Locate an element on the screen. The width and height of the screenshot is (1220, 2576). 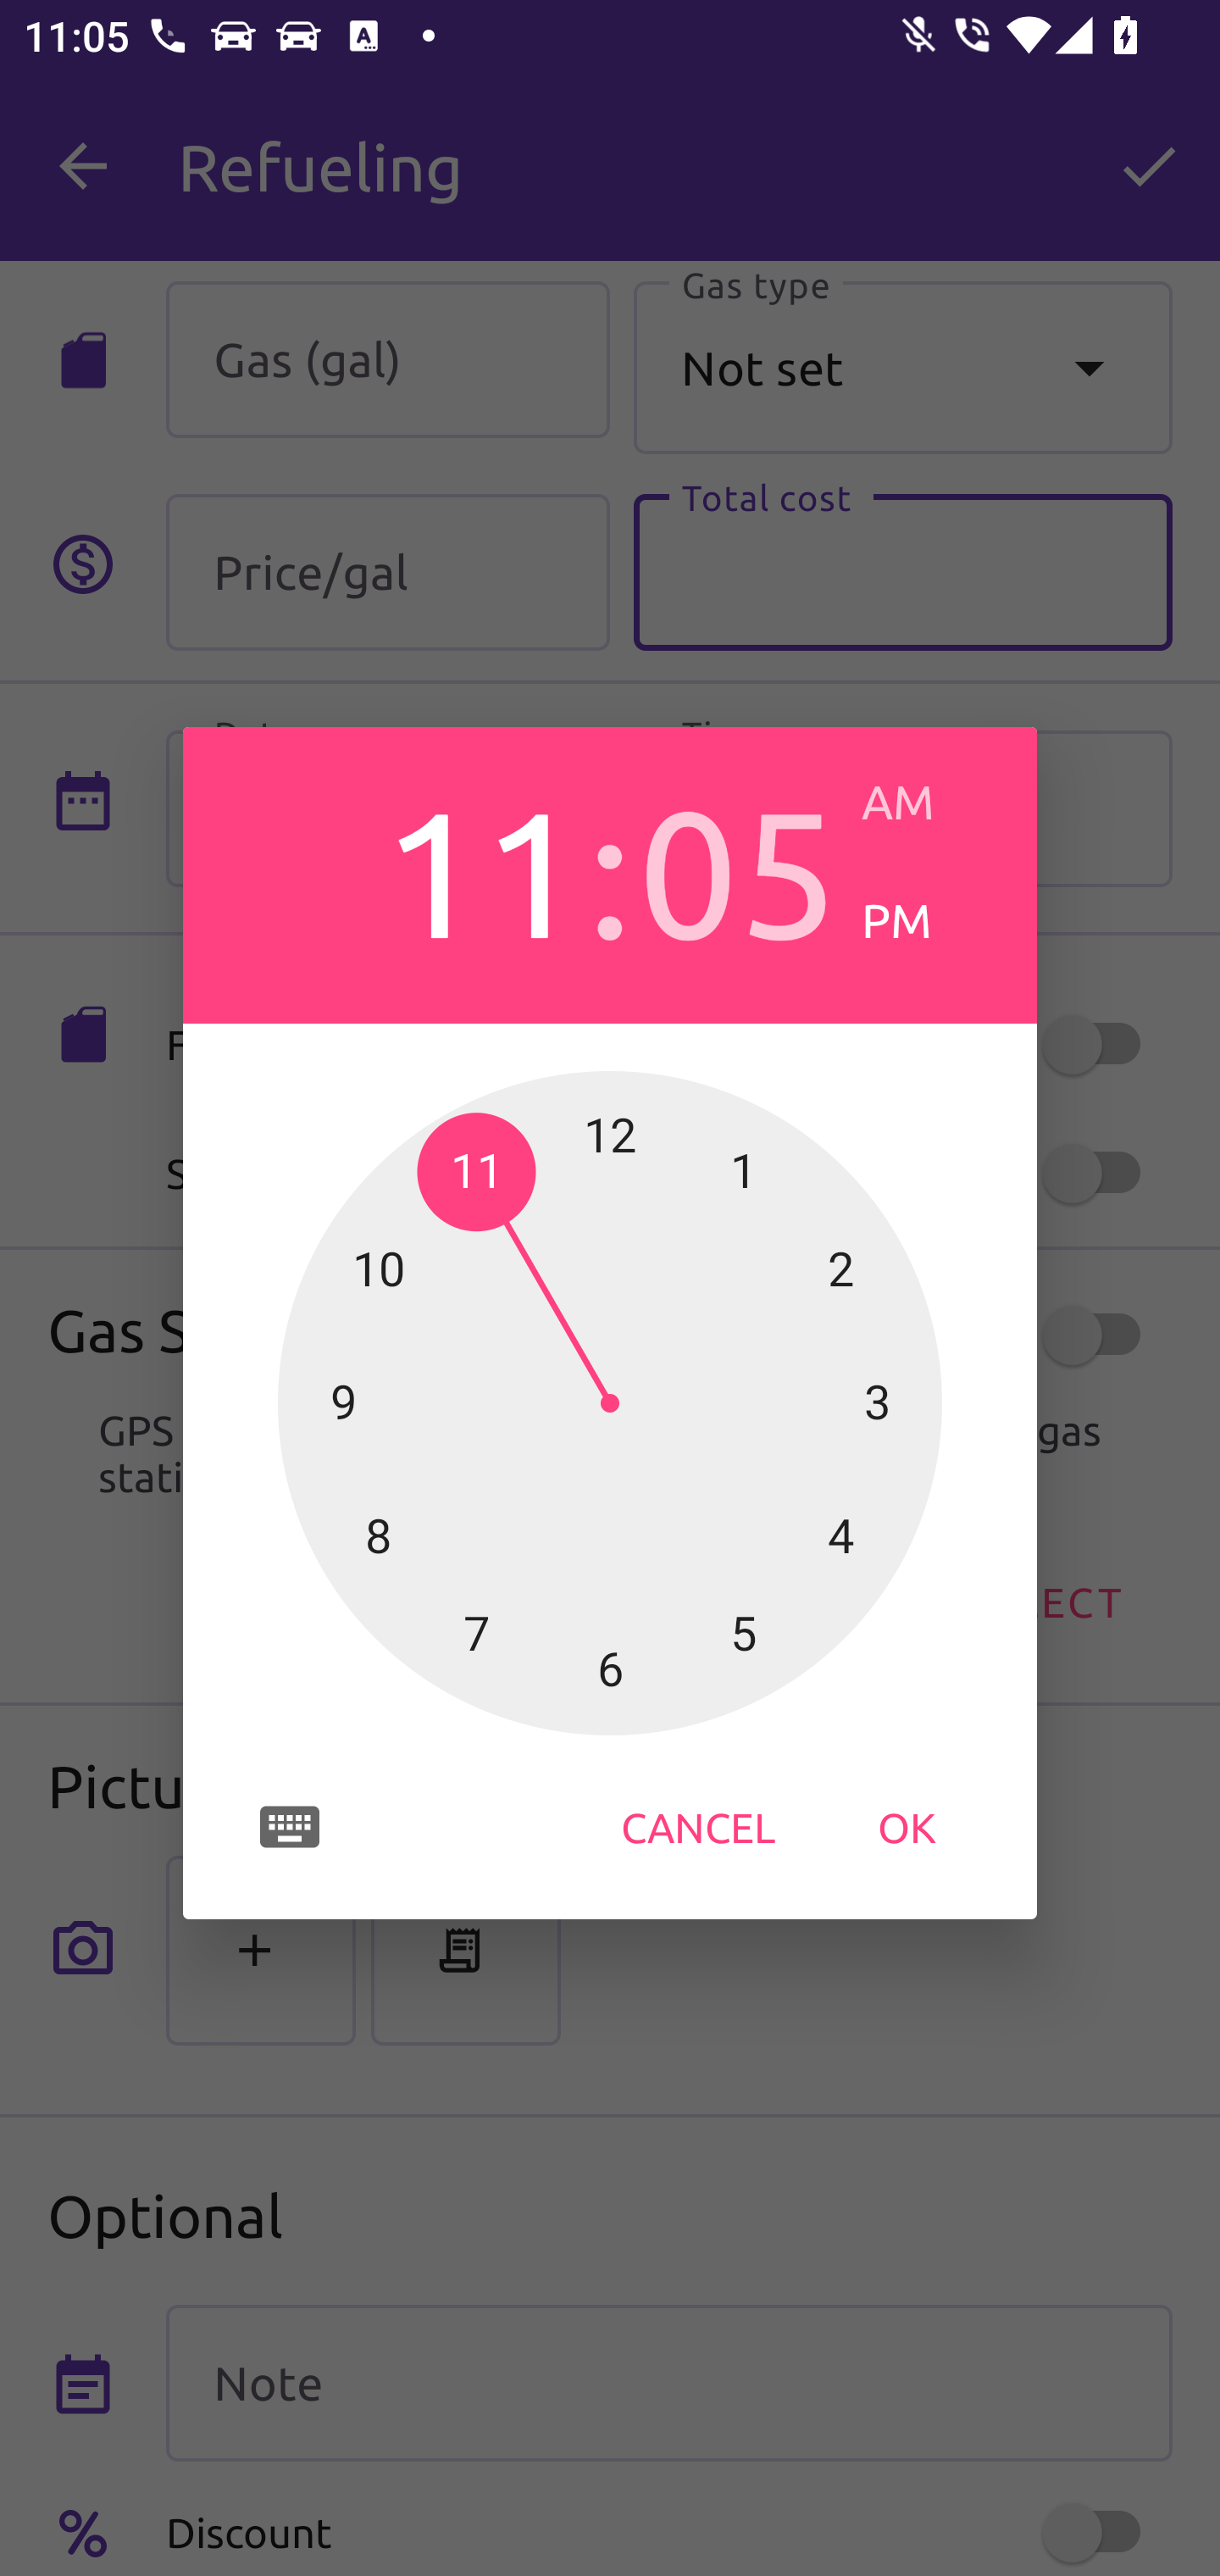
OK is located at coordinates (907, 1826).